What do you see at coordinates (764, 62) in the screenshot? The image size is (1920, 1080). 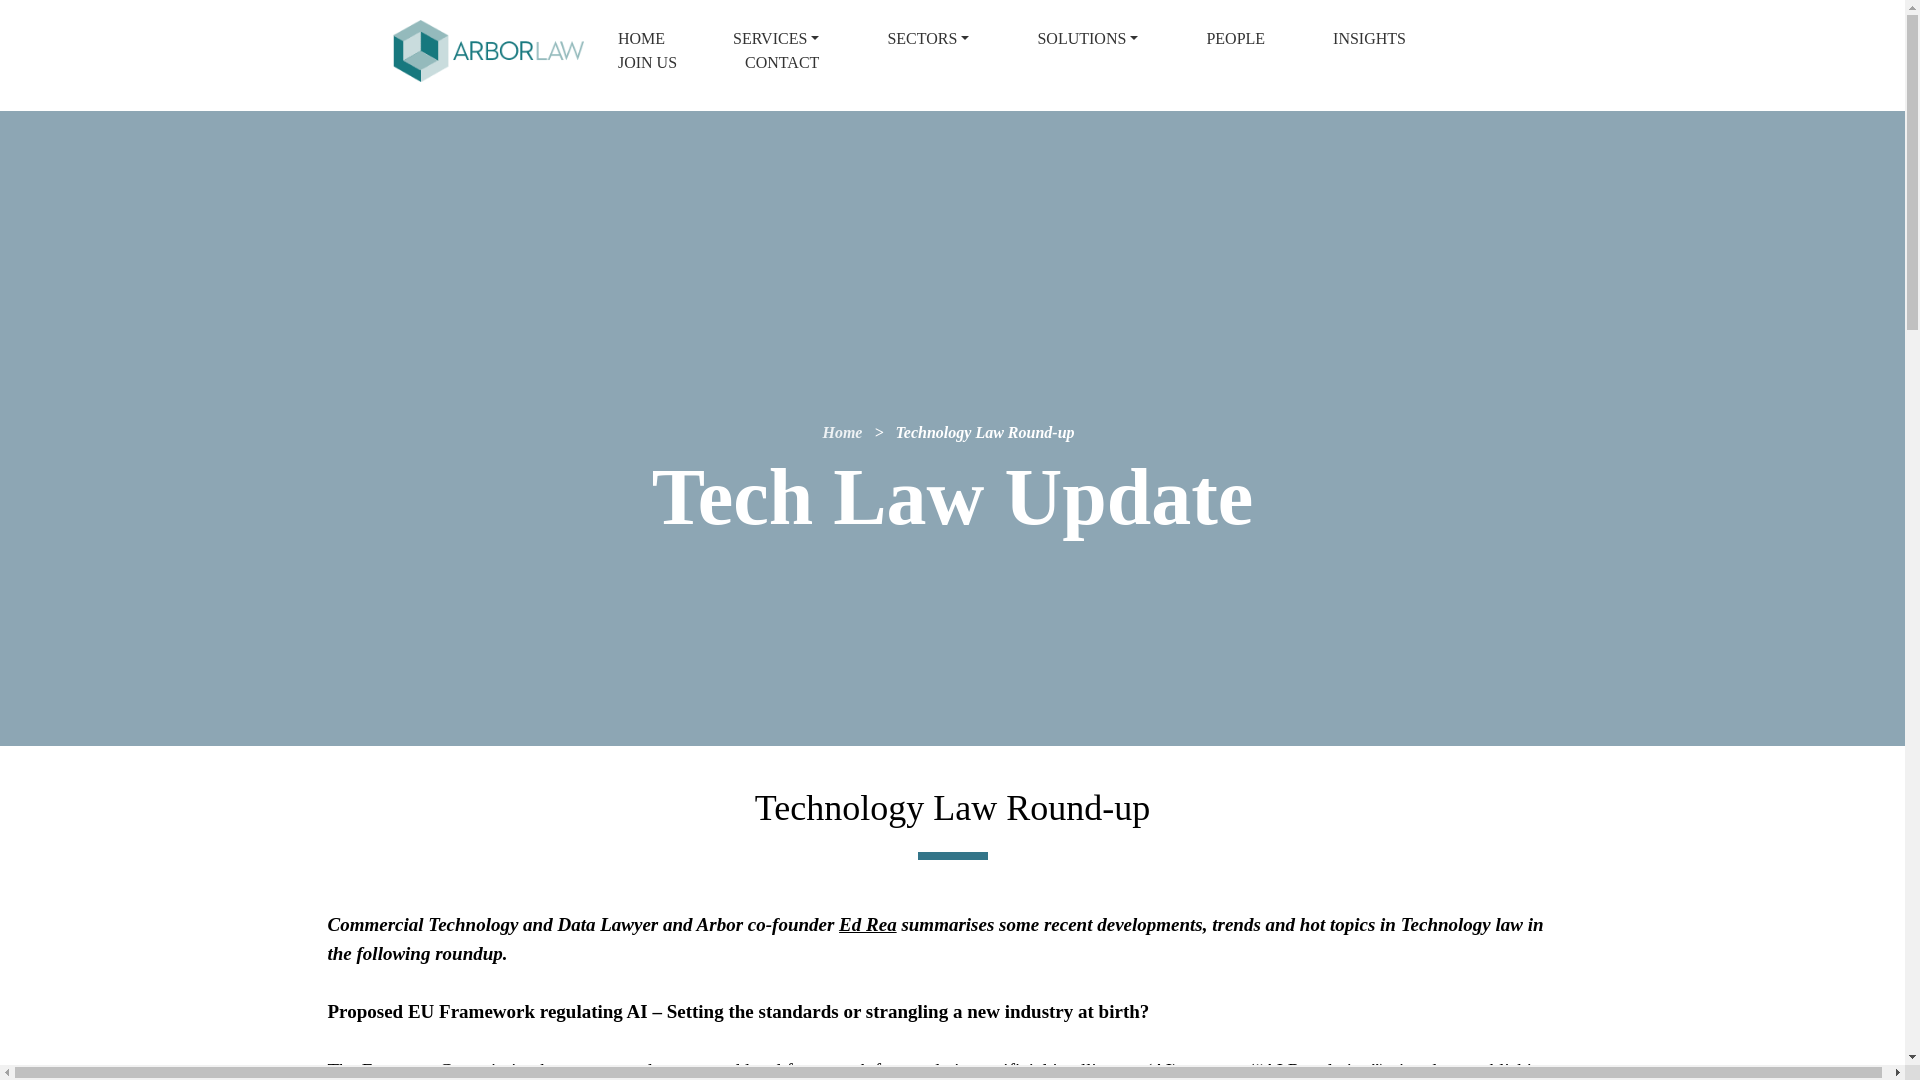 I see `CONTACT` at bounding box center [764, 62].